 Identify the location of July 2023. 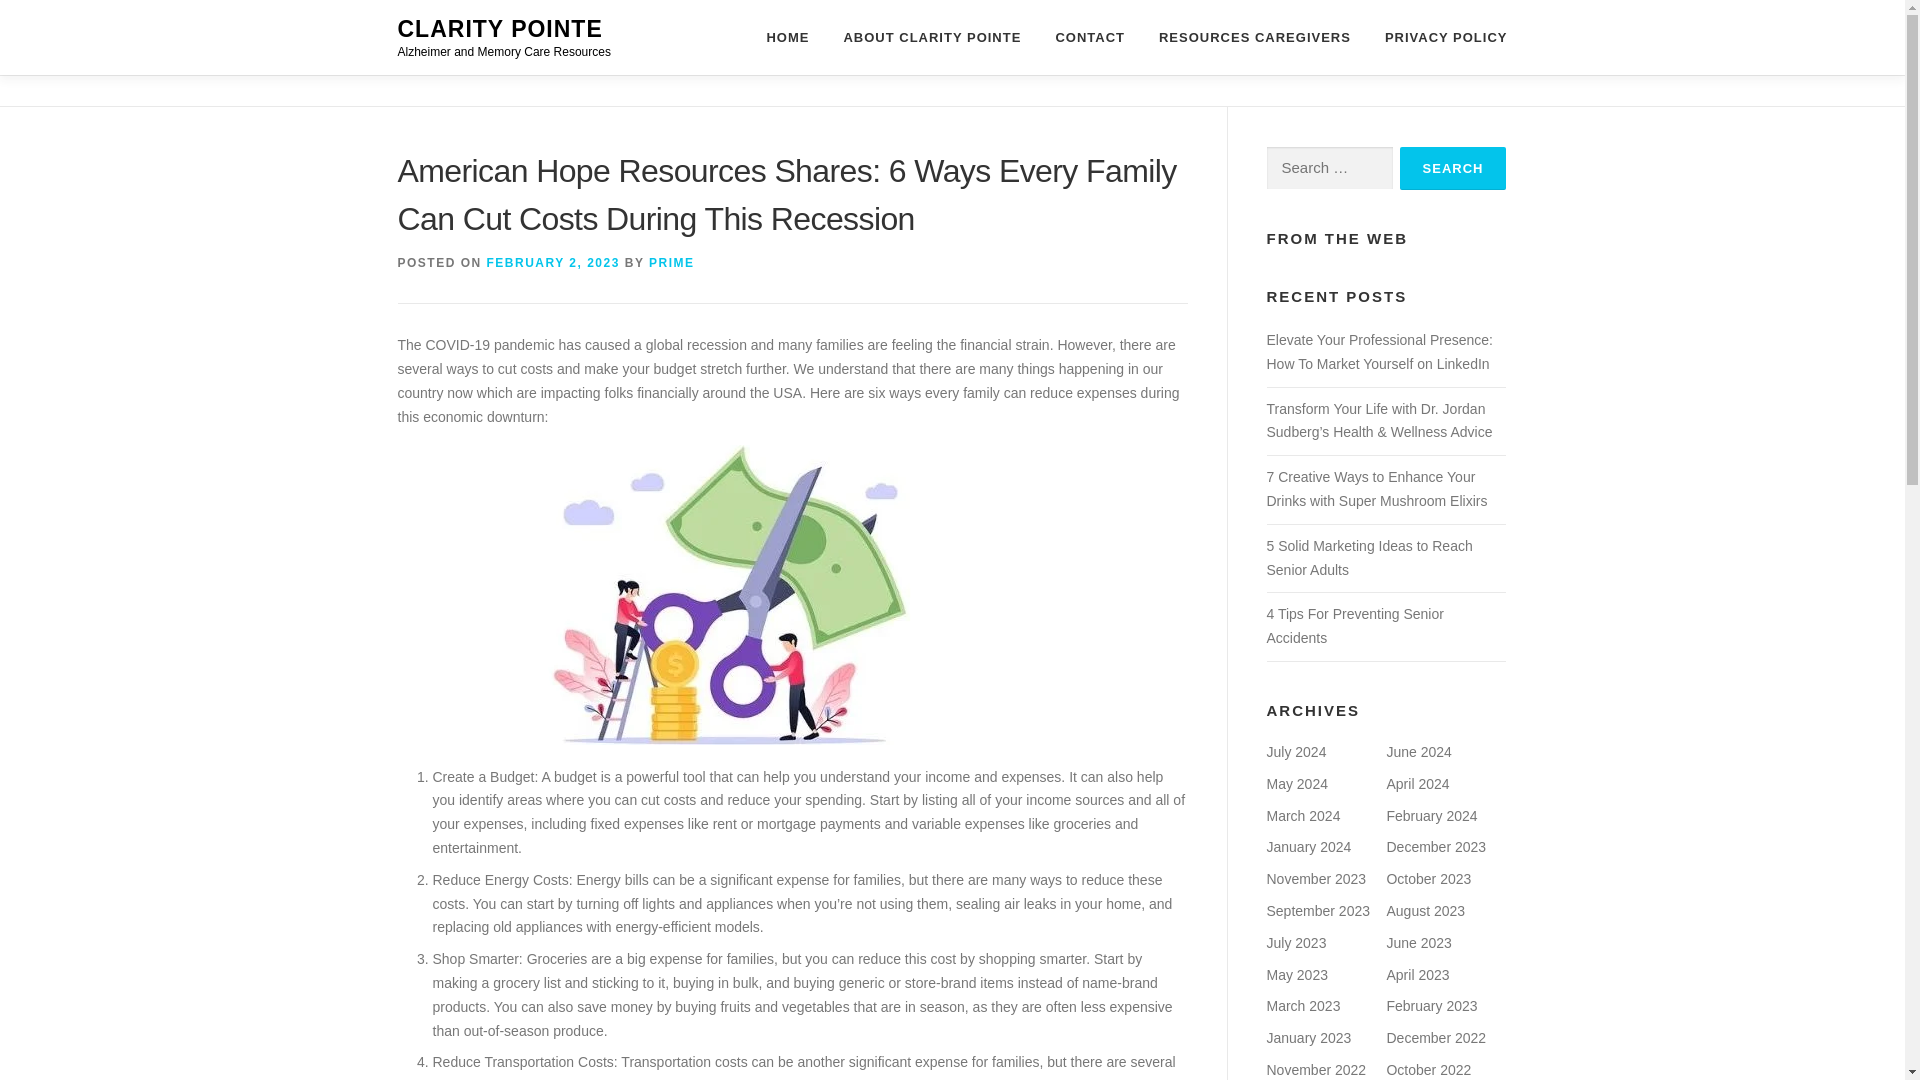
(1296, 943).